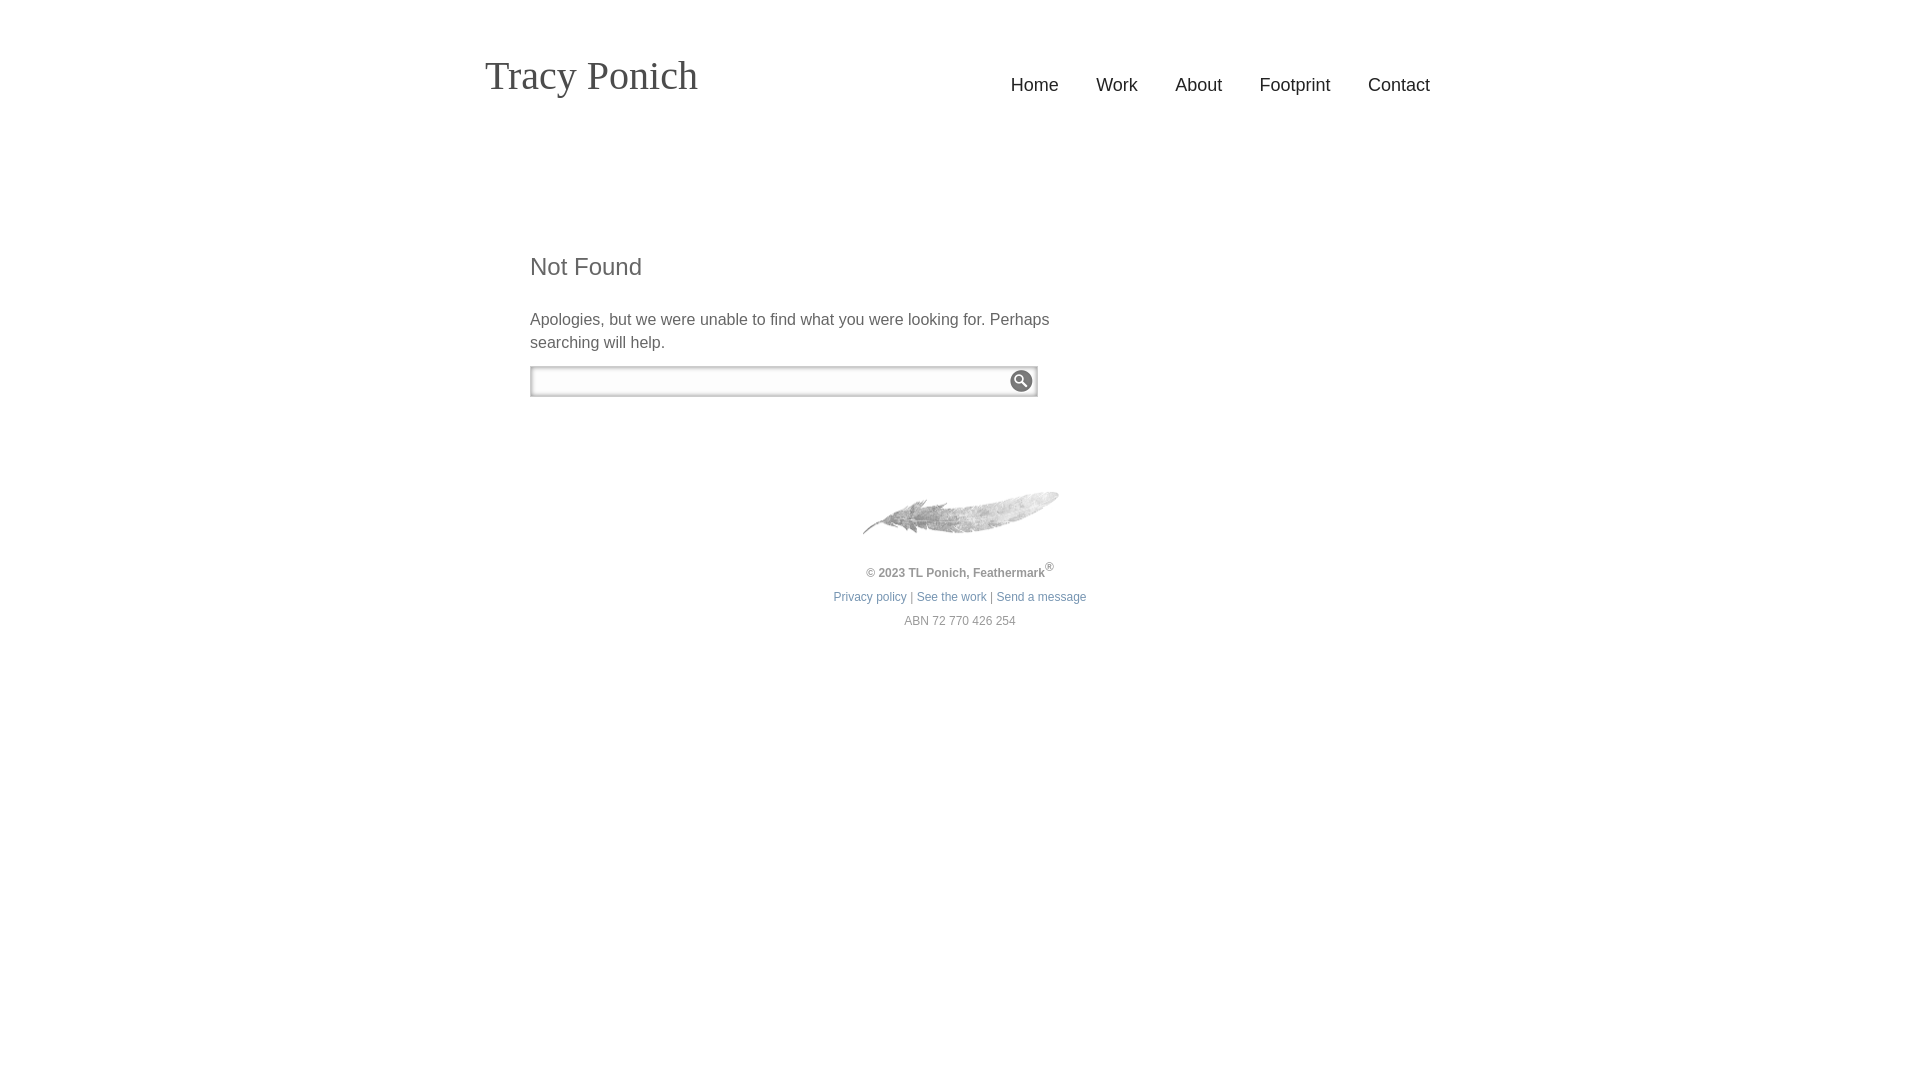 Image resolution: width=1920 pixels, height=1080 pixels. Describe the element at coordinates (870, 597) in the screenshot. I see `Privacy policy` at that location.